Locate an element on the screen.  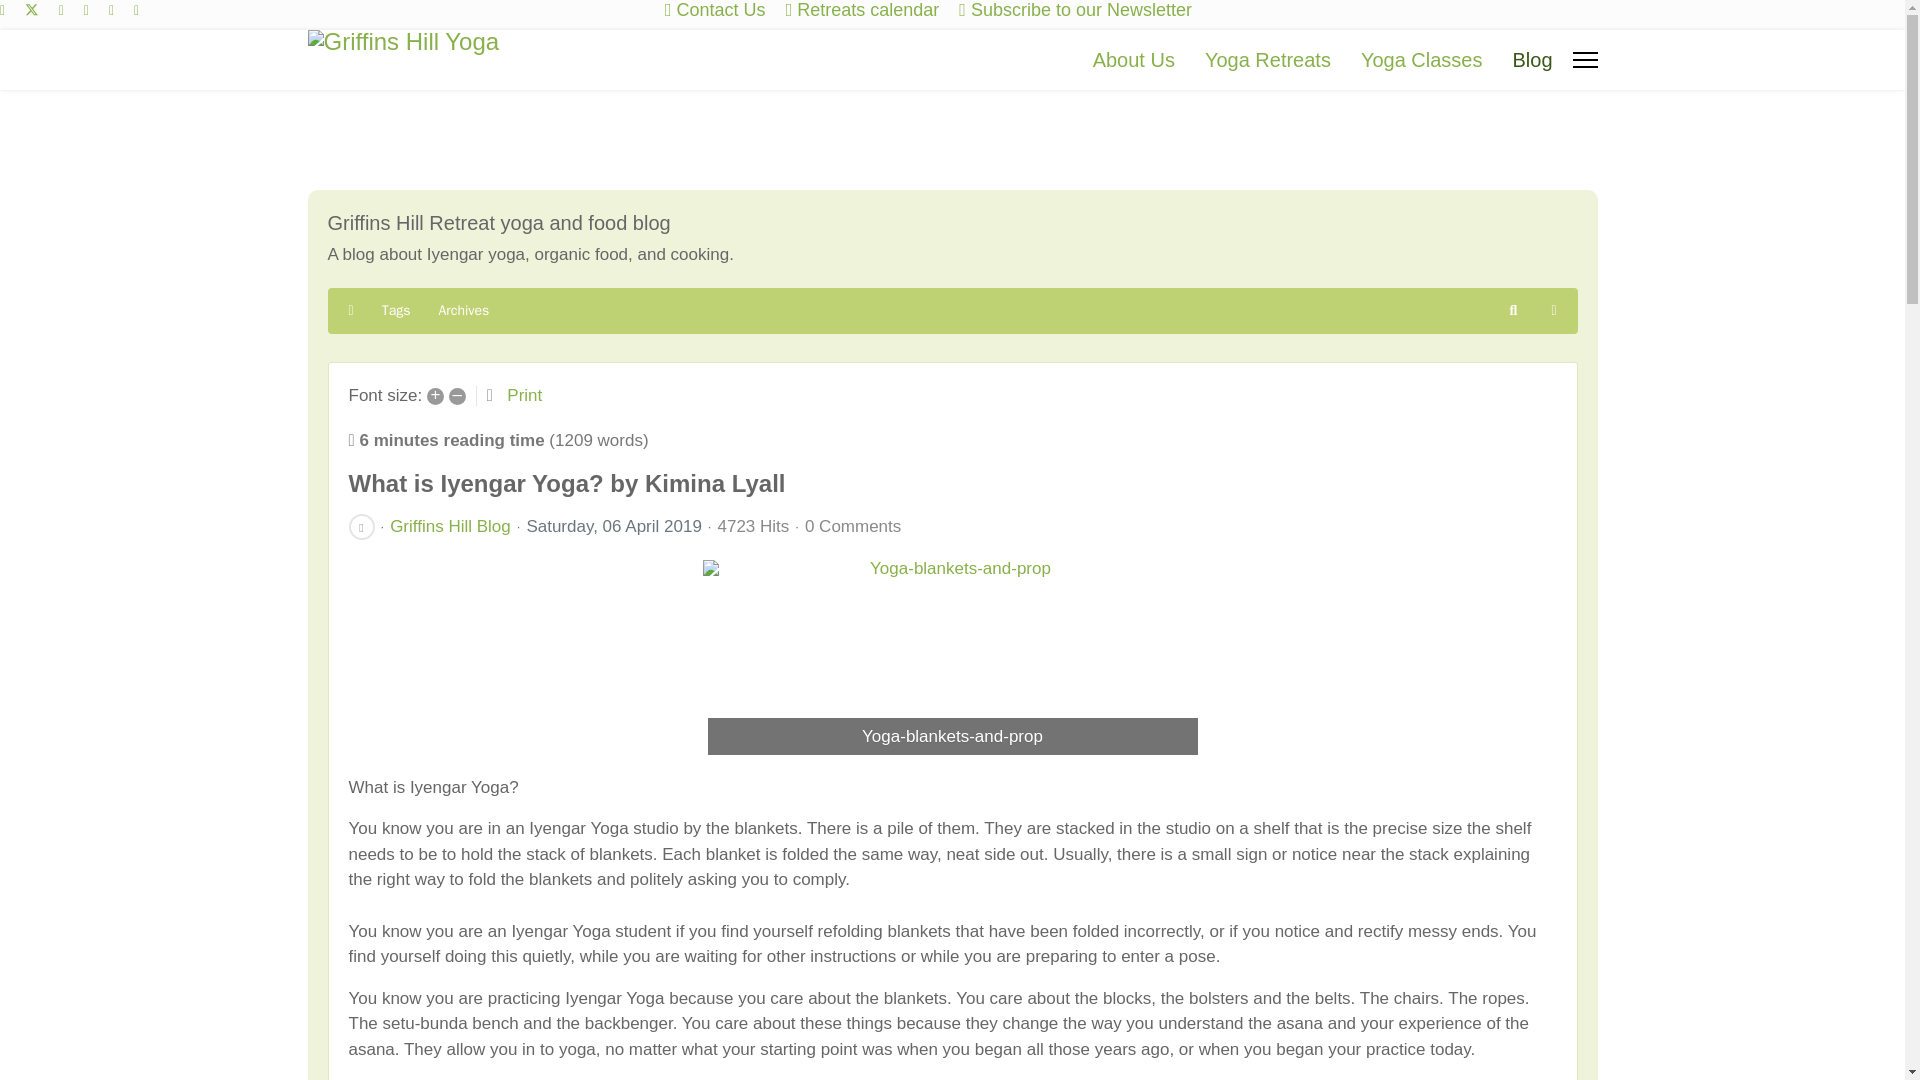
Yoga-blankets-and-prop is located at coordinates (952, 660).